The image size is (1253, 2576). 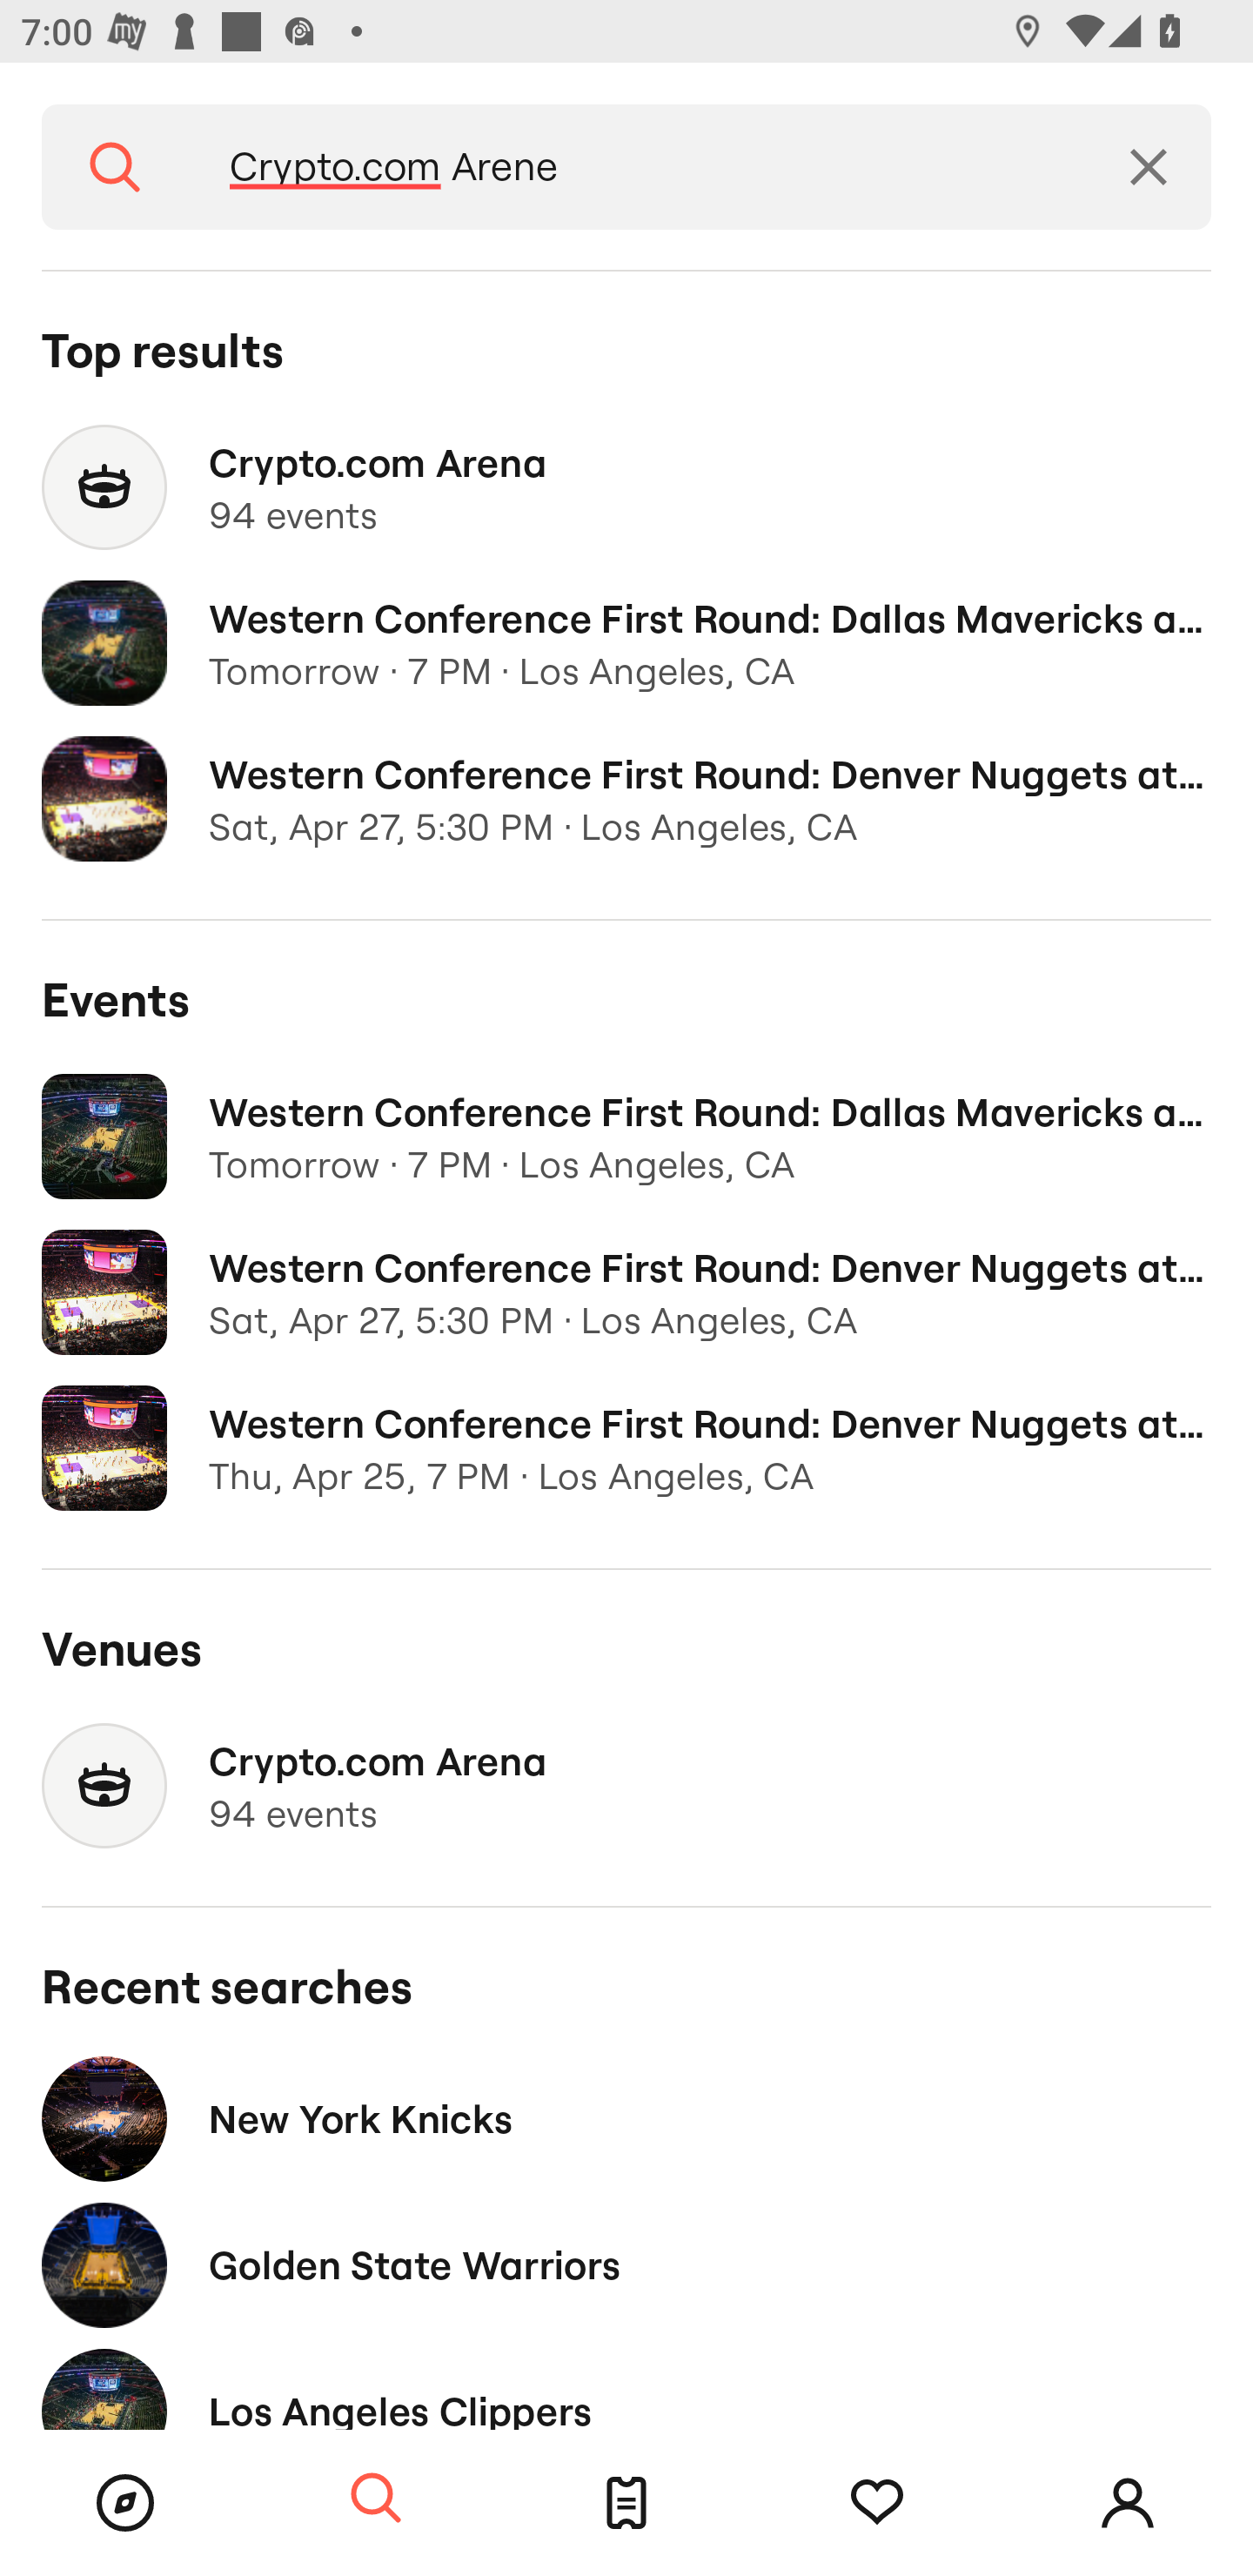 What do you see at coordinates (376, 2499) in the screenshot?
I see `Search` at bounding box center [376, 2499].